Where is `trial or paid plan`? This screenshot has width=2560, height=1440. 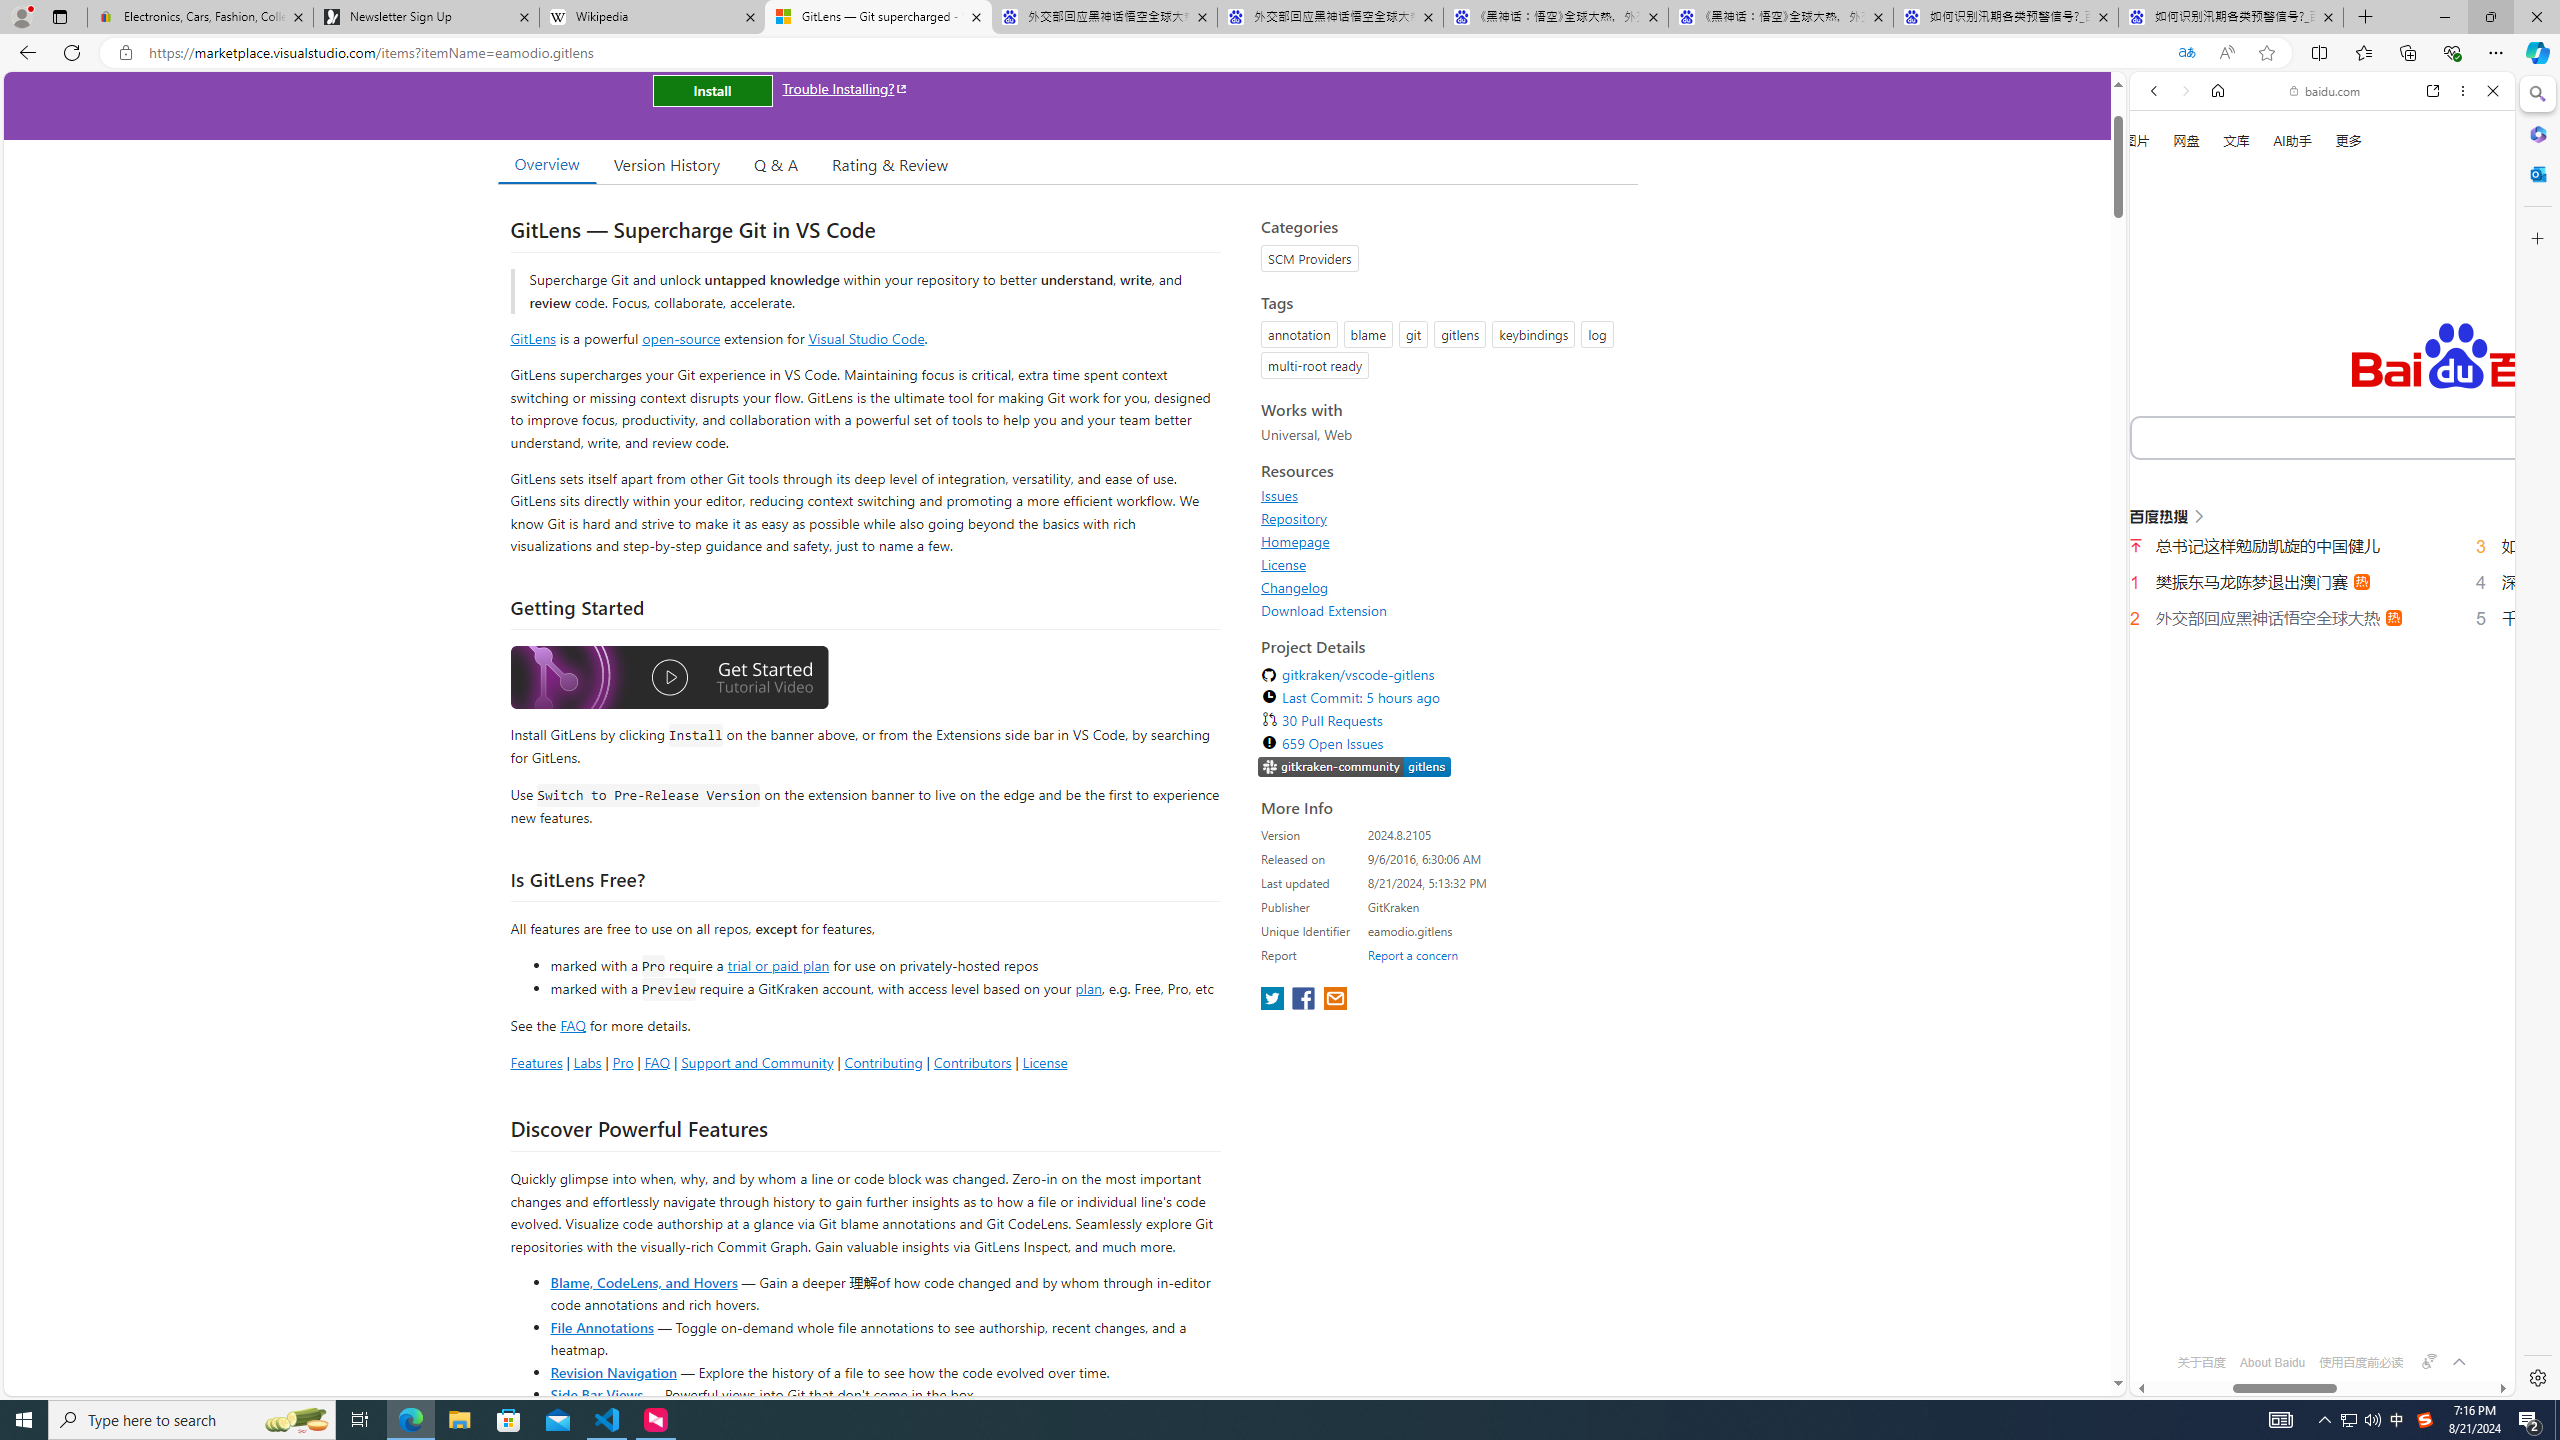 trial or paid plan is located at coordinates (778, 964).